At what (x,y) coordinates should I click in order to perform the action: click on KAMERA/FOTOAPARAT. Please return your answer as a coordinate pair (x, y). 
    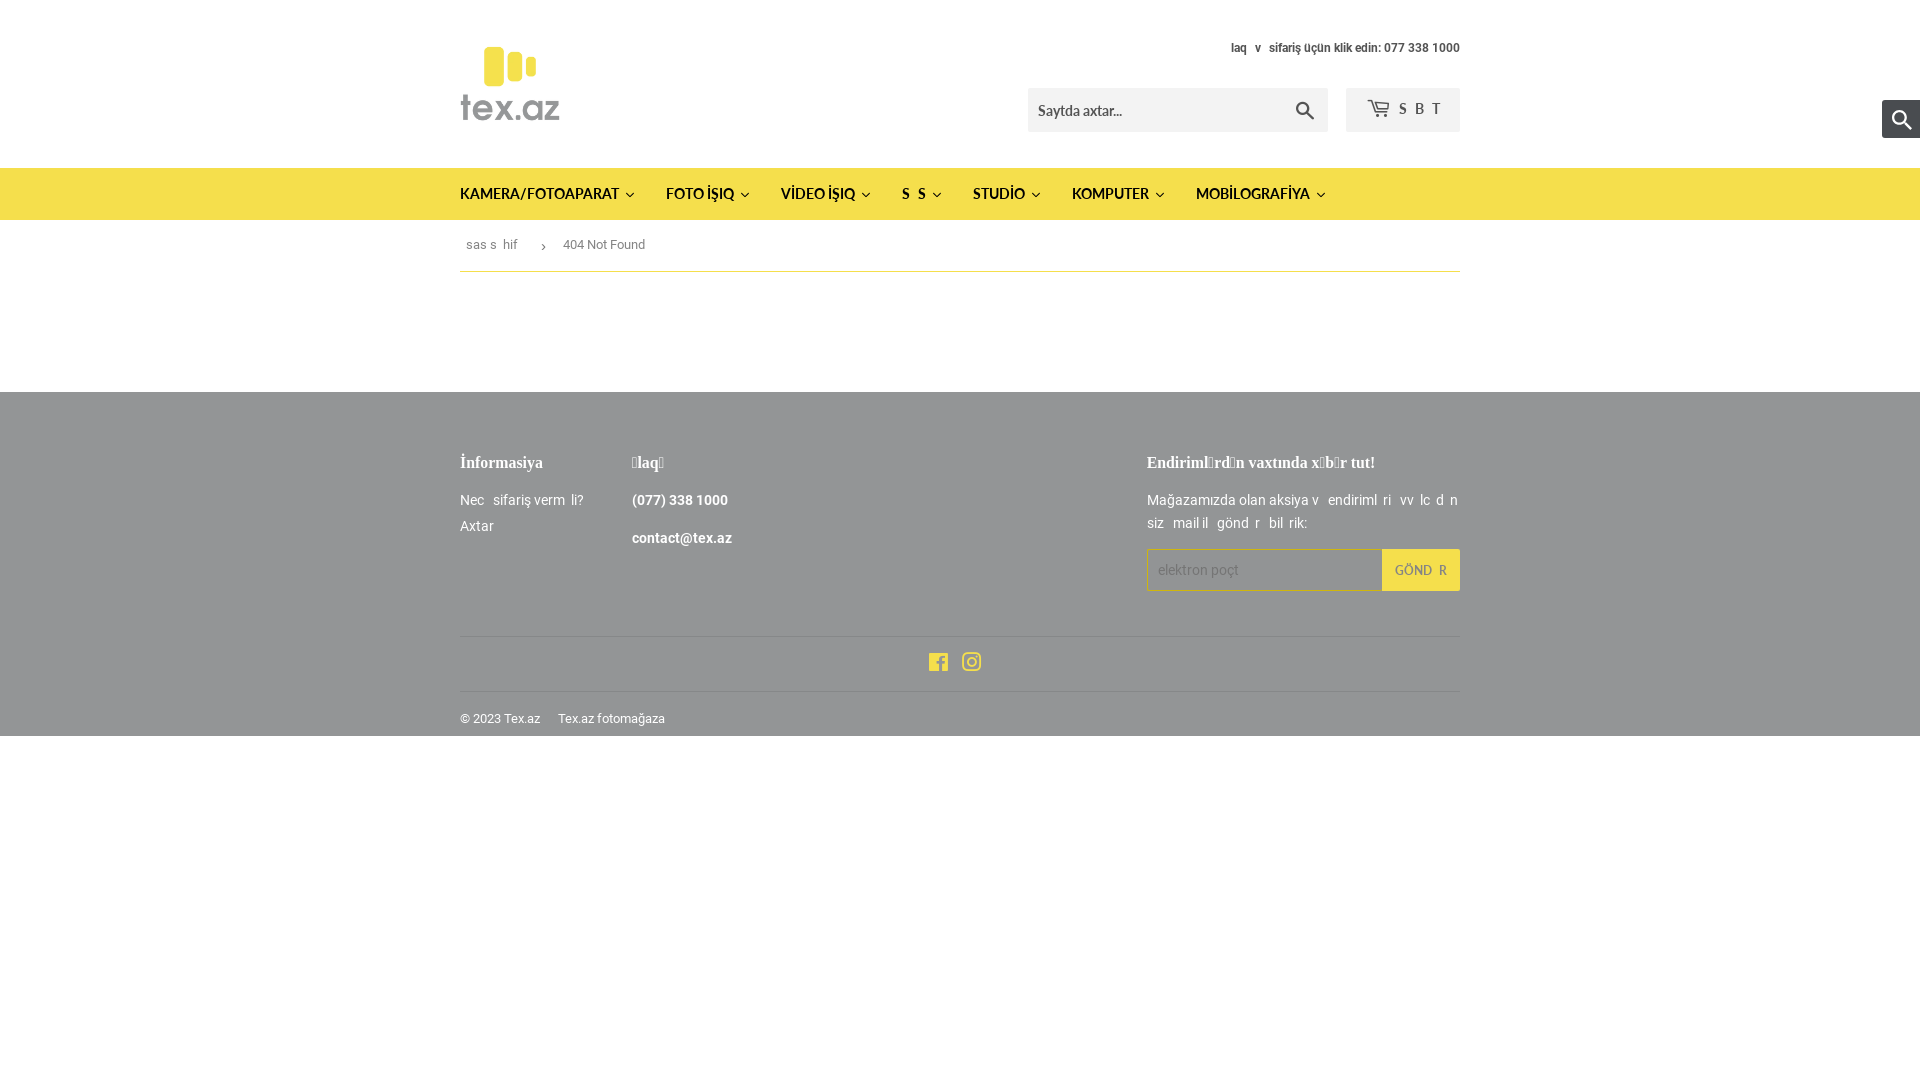
    Looking at the image, I should click on (548, 194).